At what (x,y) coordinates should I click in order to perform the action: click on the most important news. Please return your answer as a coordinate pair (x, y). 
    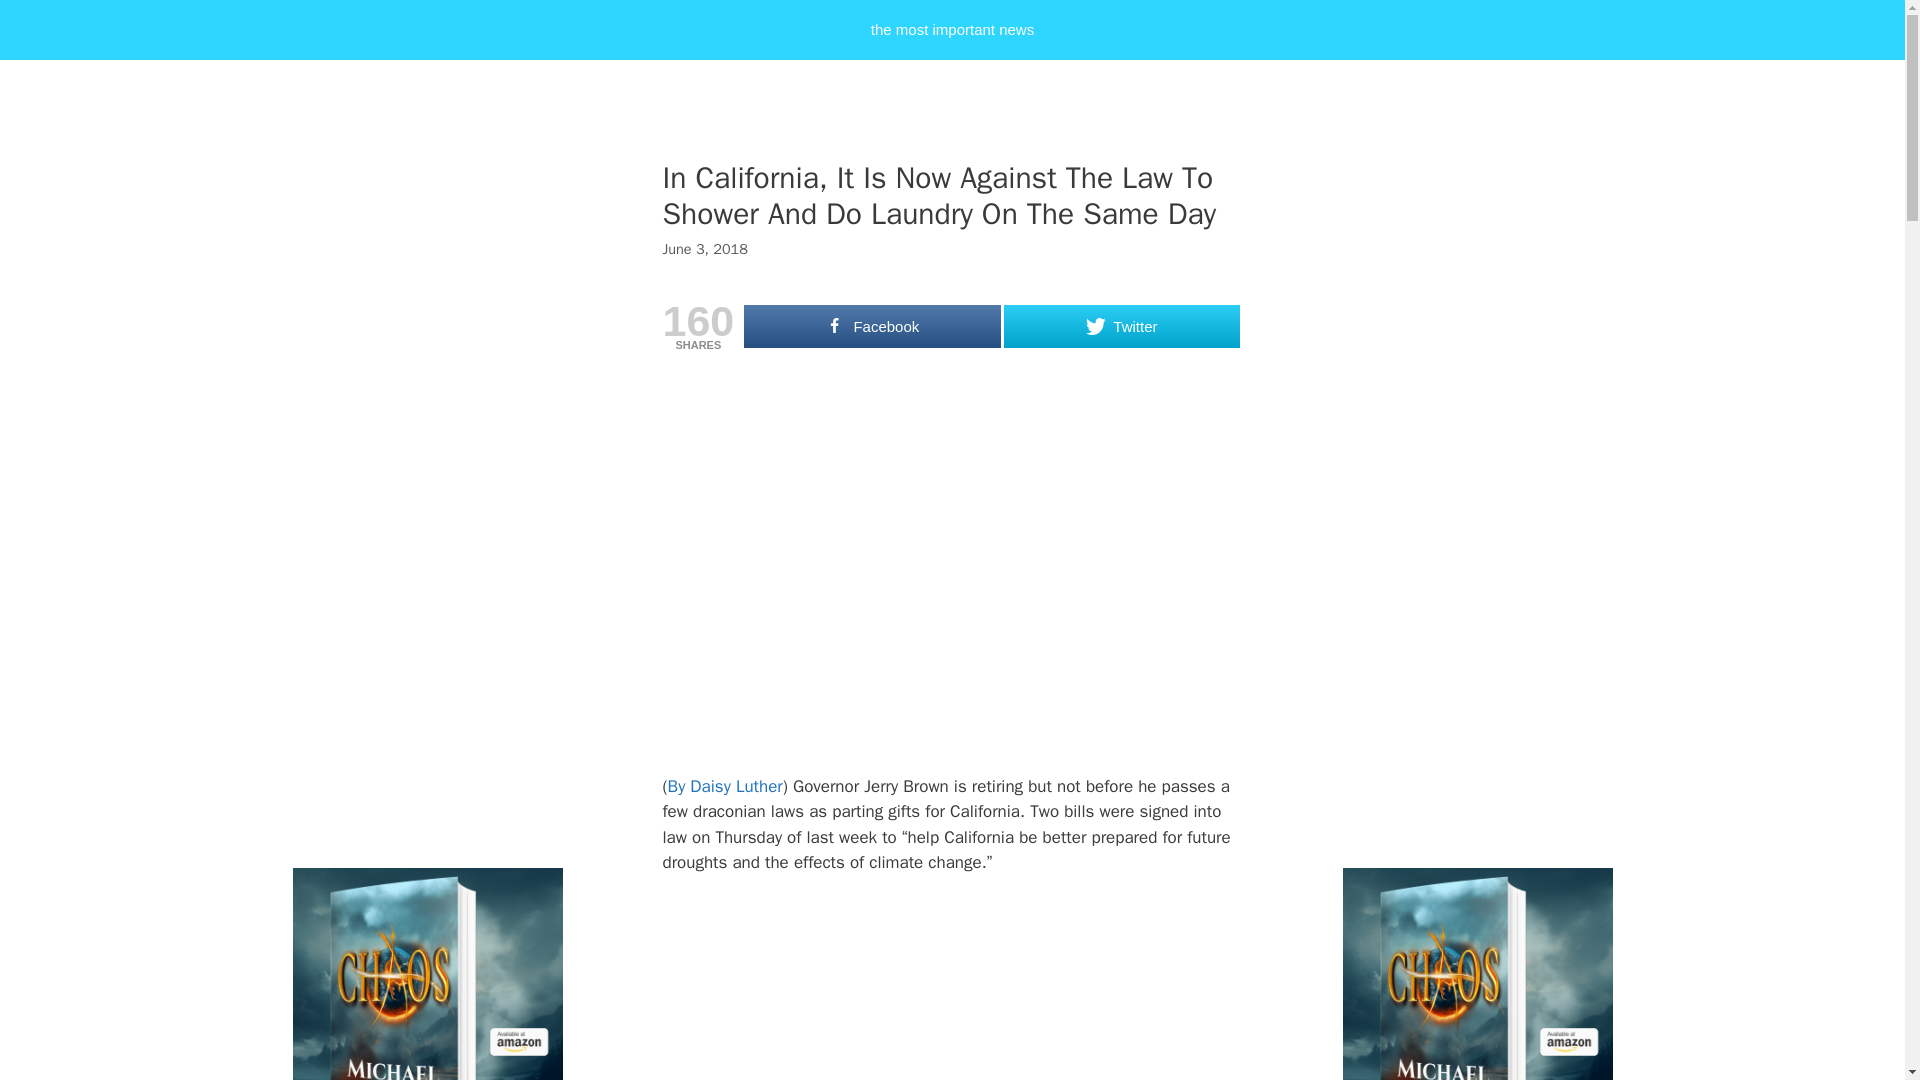
    Looking at the image, I should click on (952, 30).